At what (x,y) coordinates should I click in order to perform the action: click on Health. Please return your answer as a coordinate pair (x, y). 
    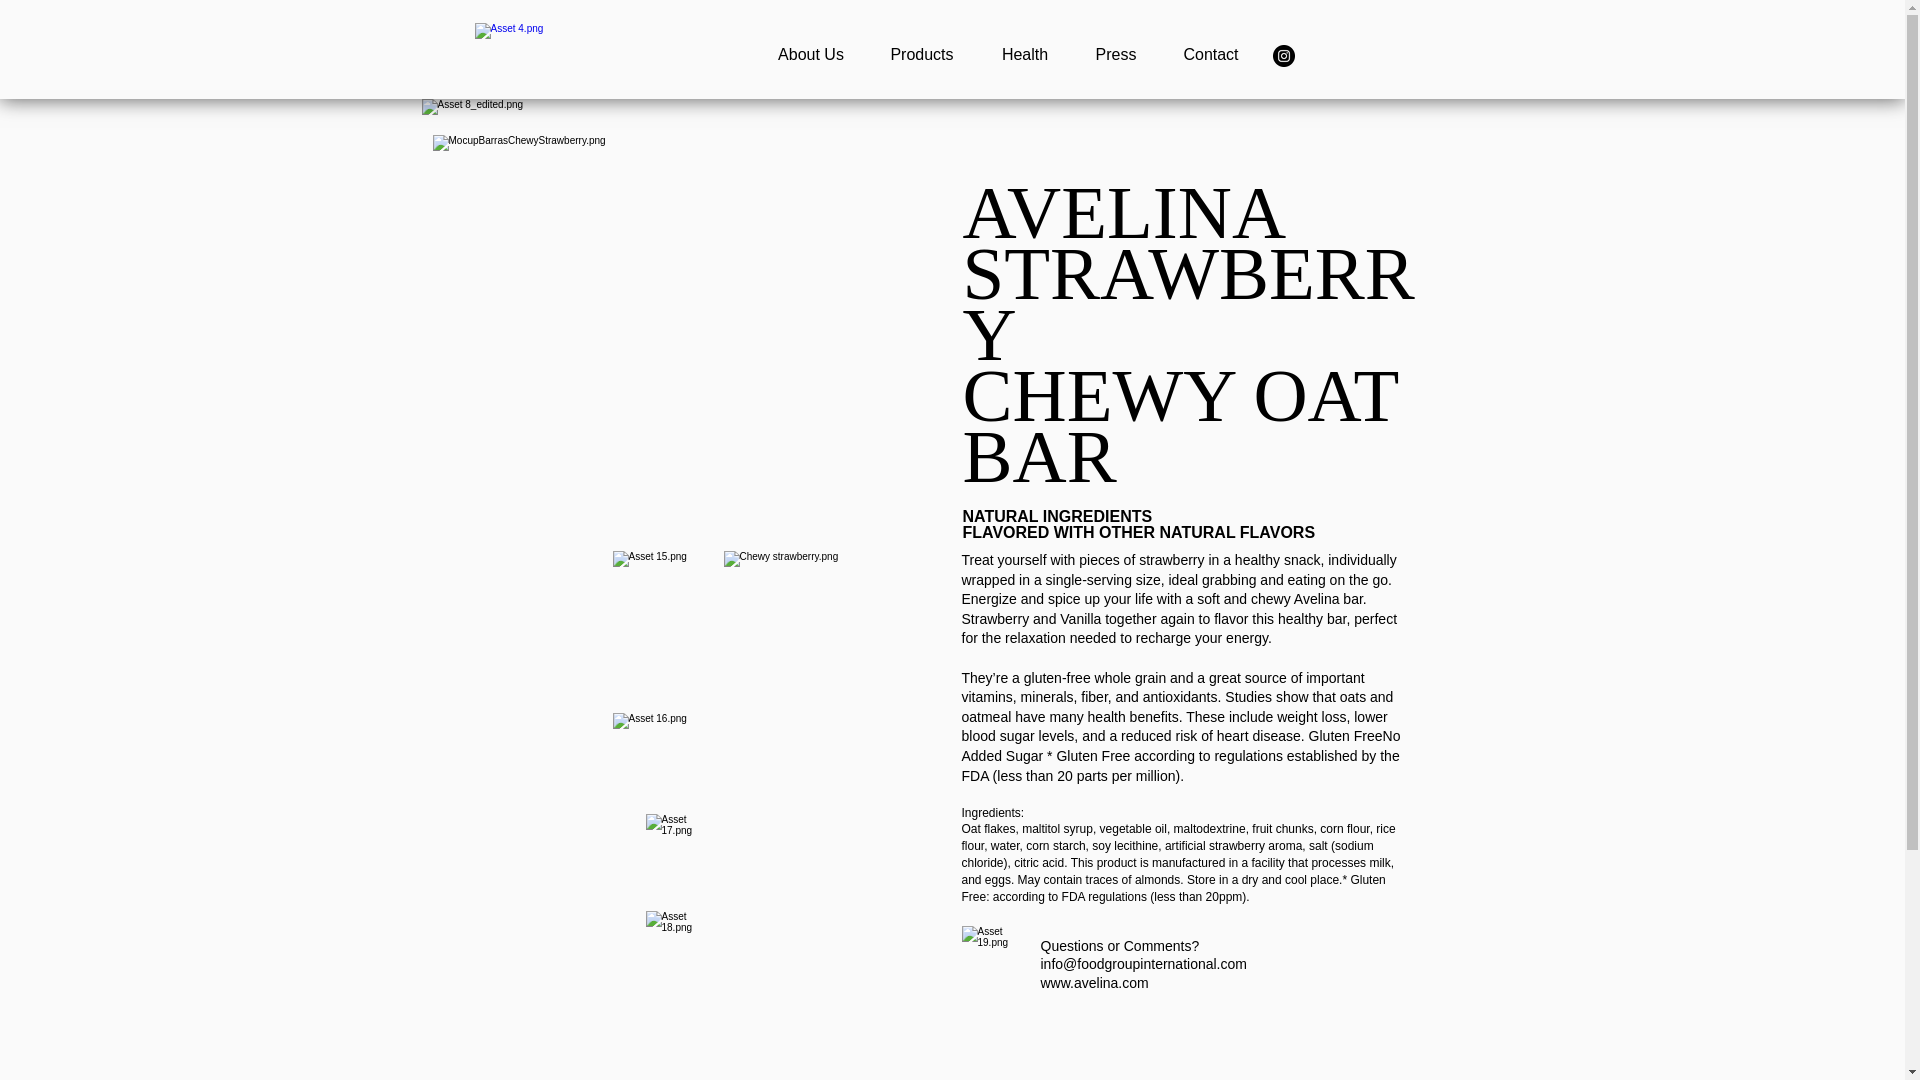
    Looking at the image, I should click on (1025, 54).